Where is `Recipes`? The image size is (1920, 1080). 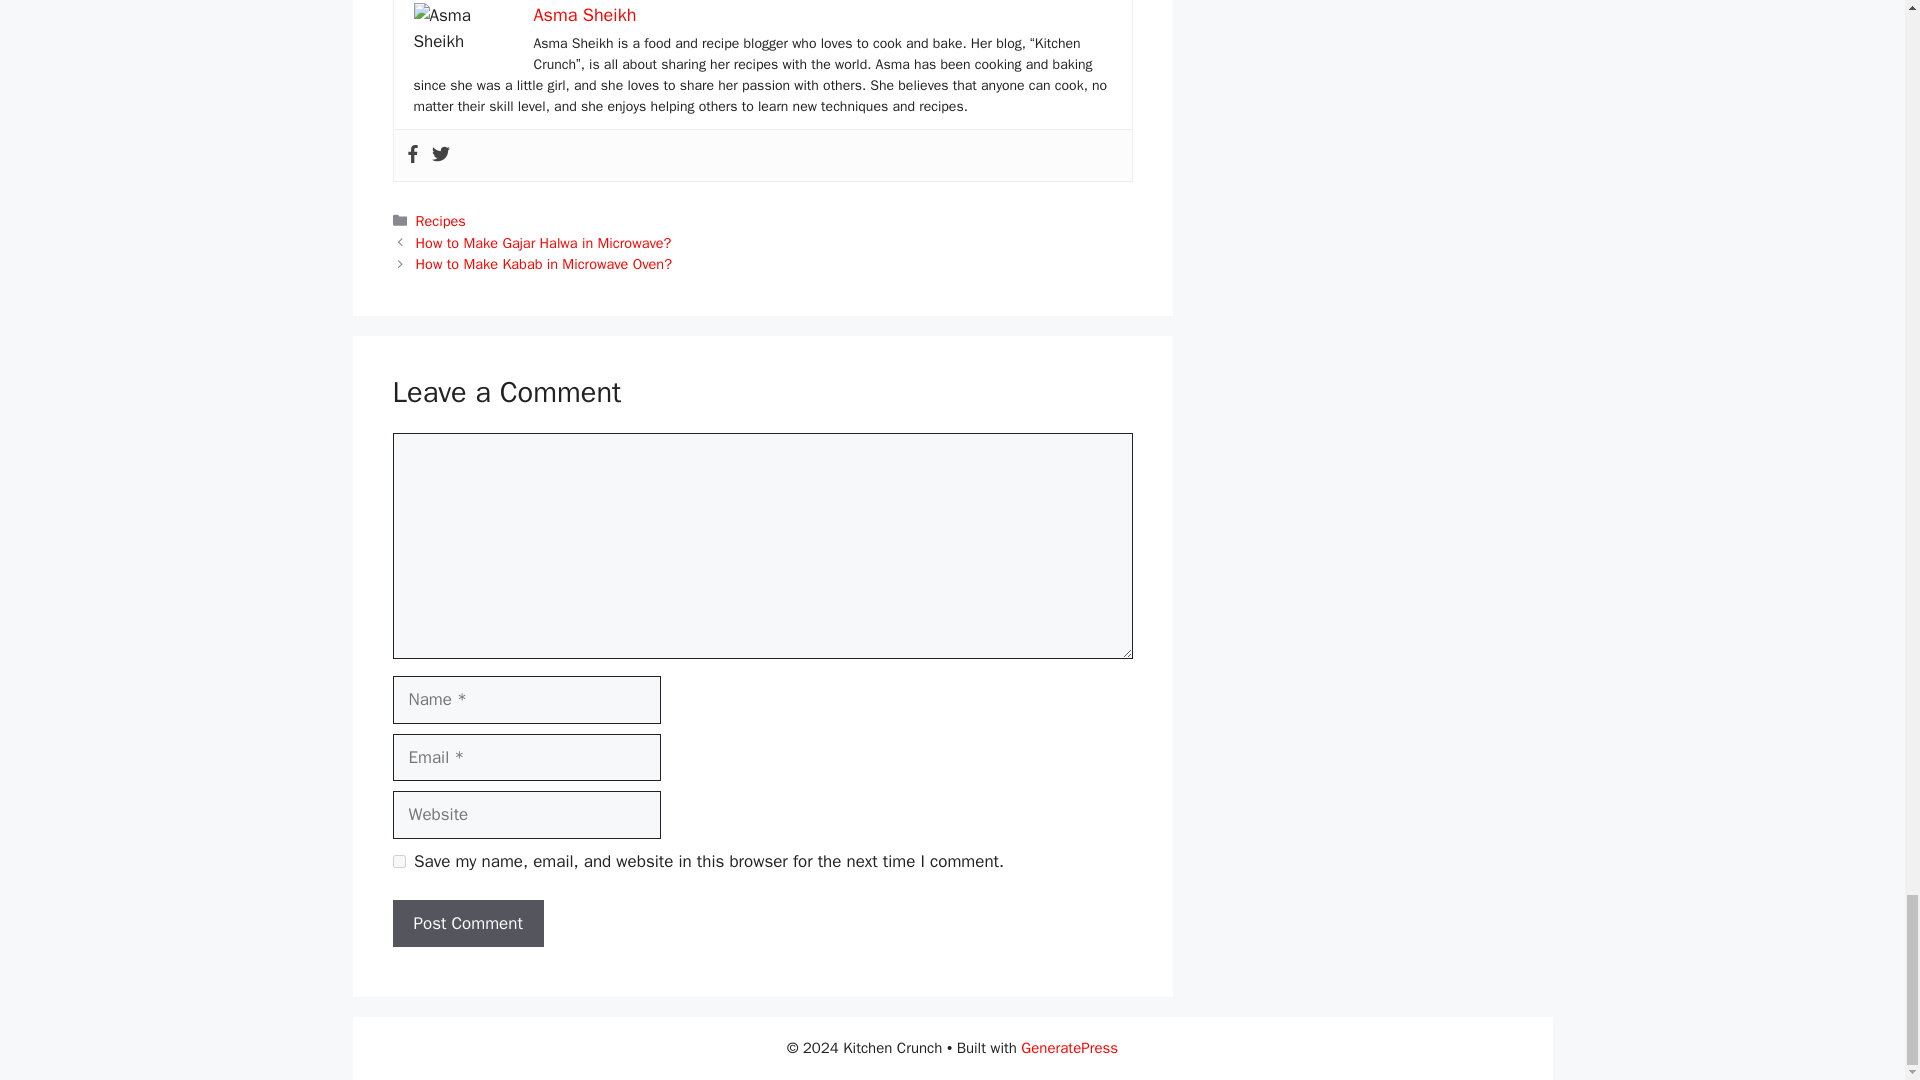
Recipes is located at coordinates (441, 220).